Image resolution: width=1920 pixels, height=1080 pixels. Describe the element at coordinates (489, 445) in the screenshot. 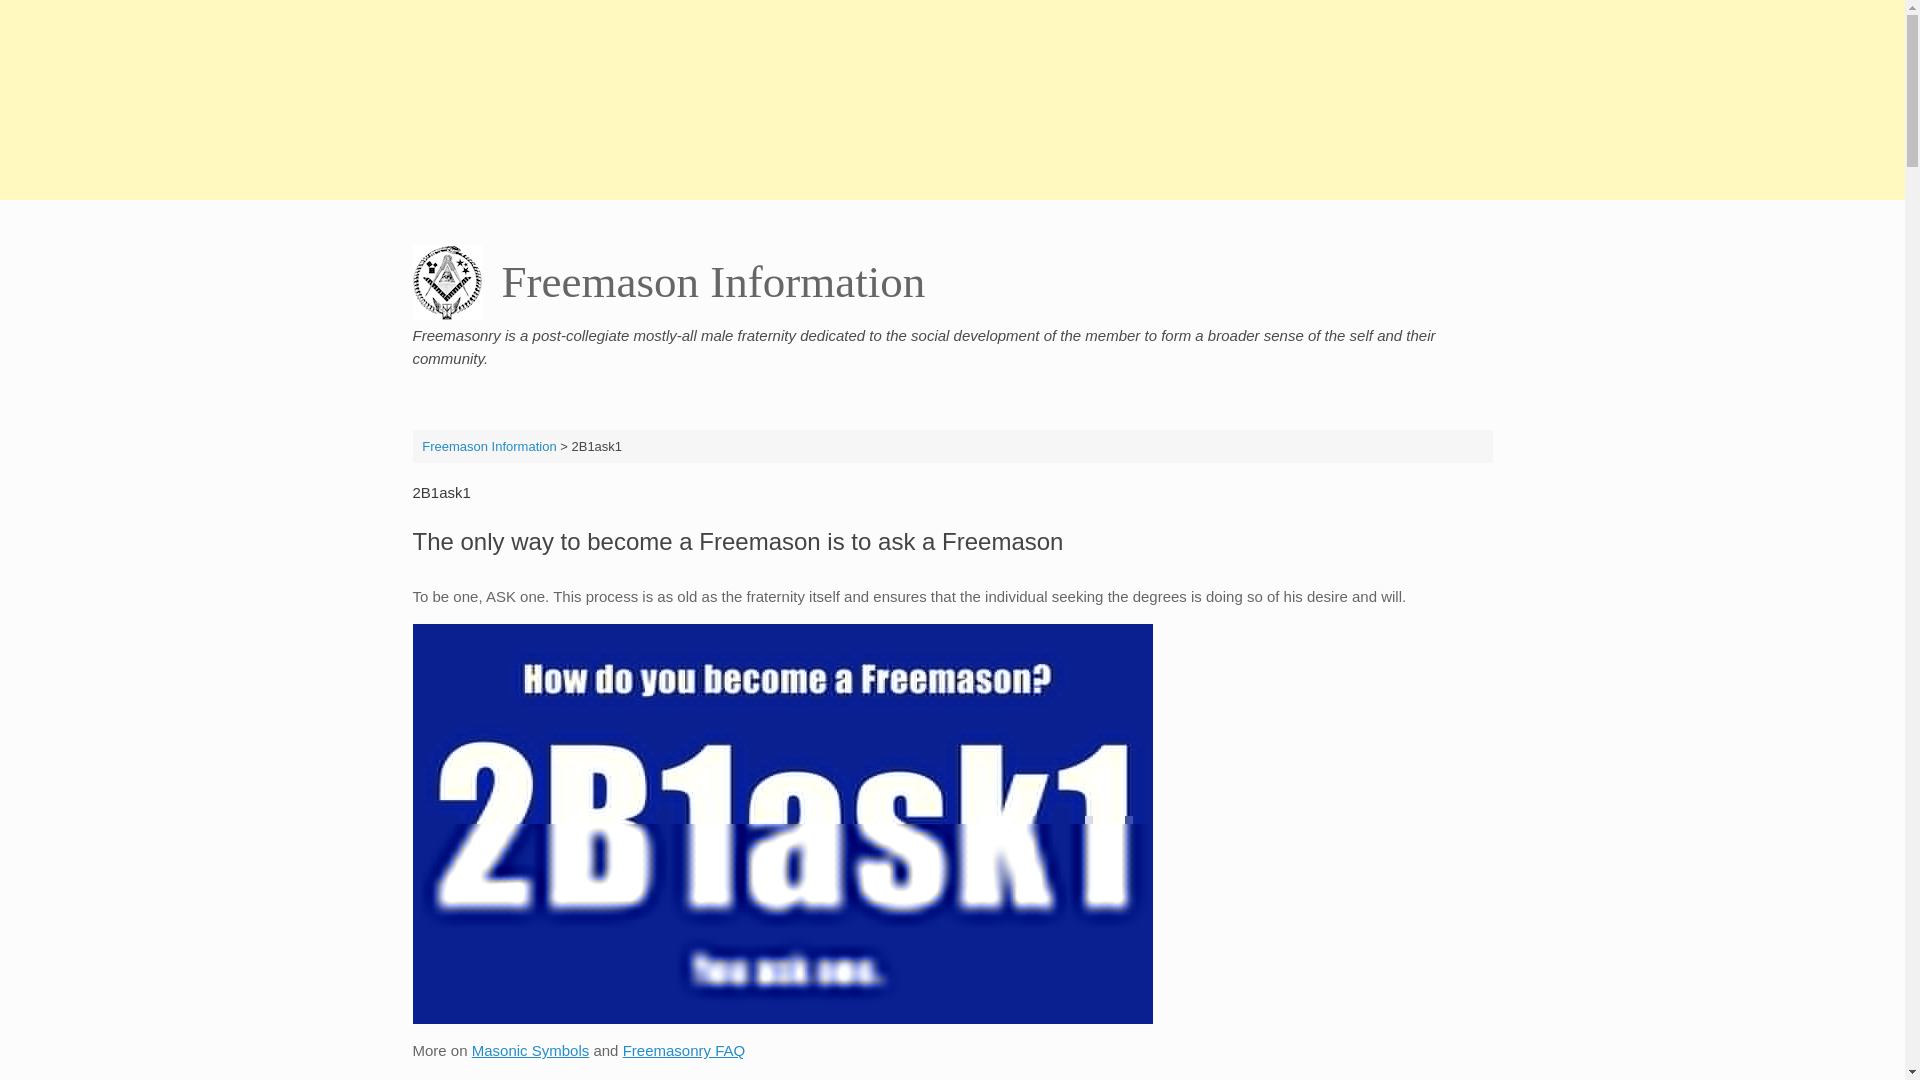

I see `Go to Freemason Information.` at that location.